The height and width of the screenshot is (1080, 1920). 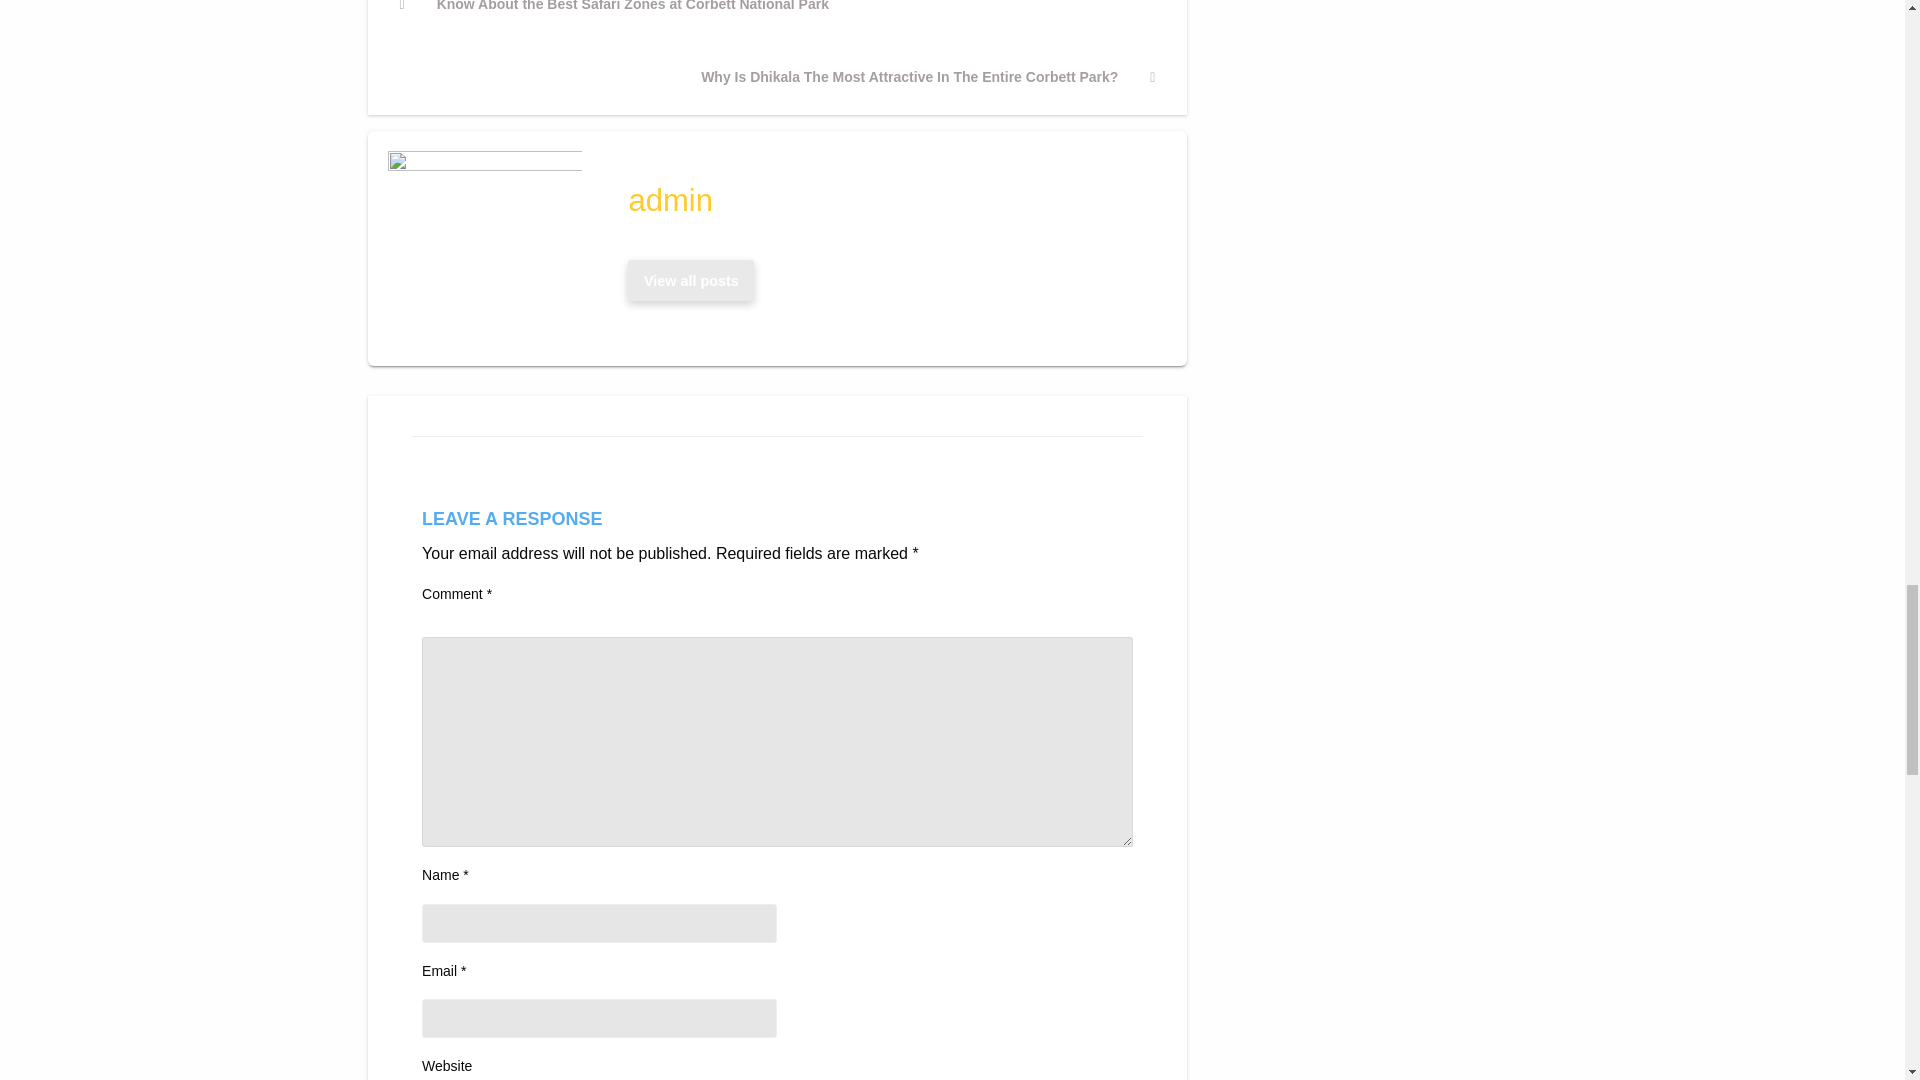 I want to click on View all posts, so click(x=690, y=280).